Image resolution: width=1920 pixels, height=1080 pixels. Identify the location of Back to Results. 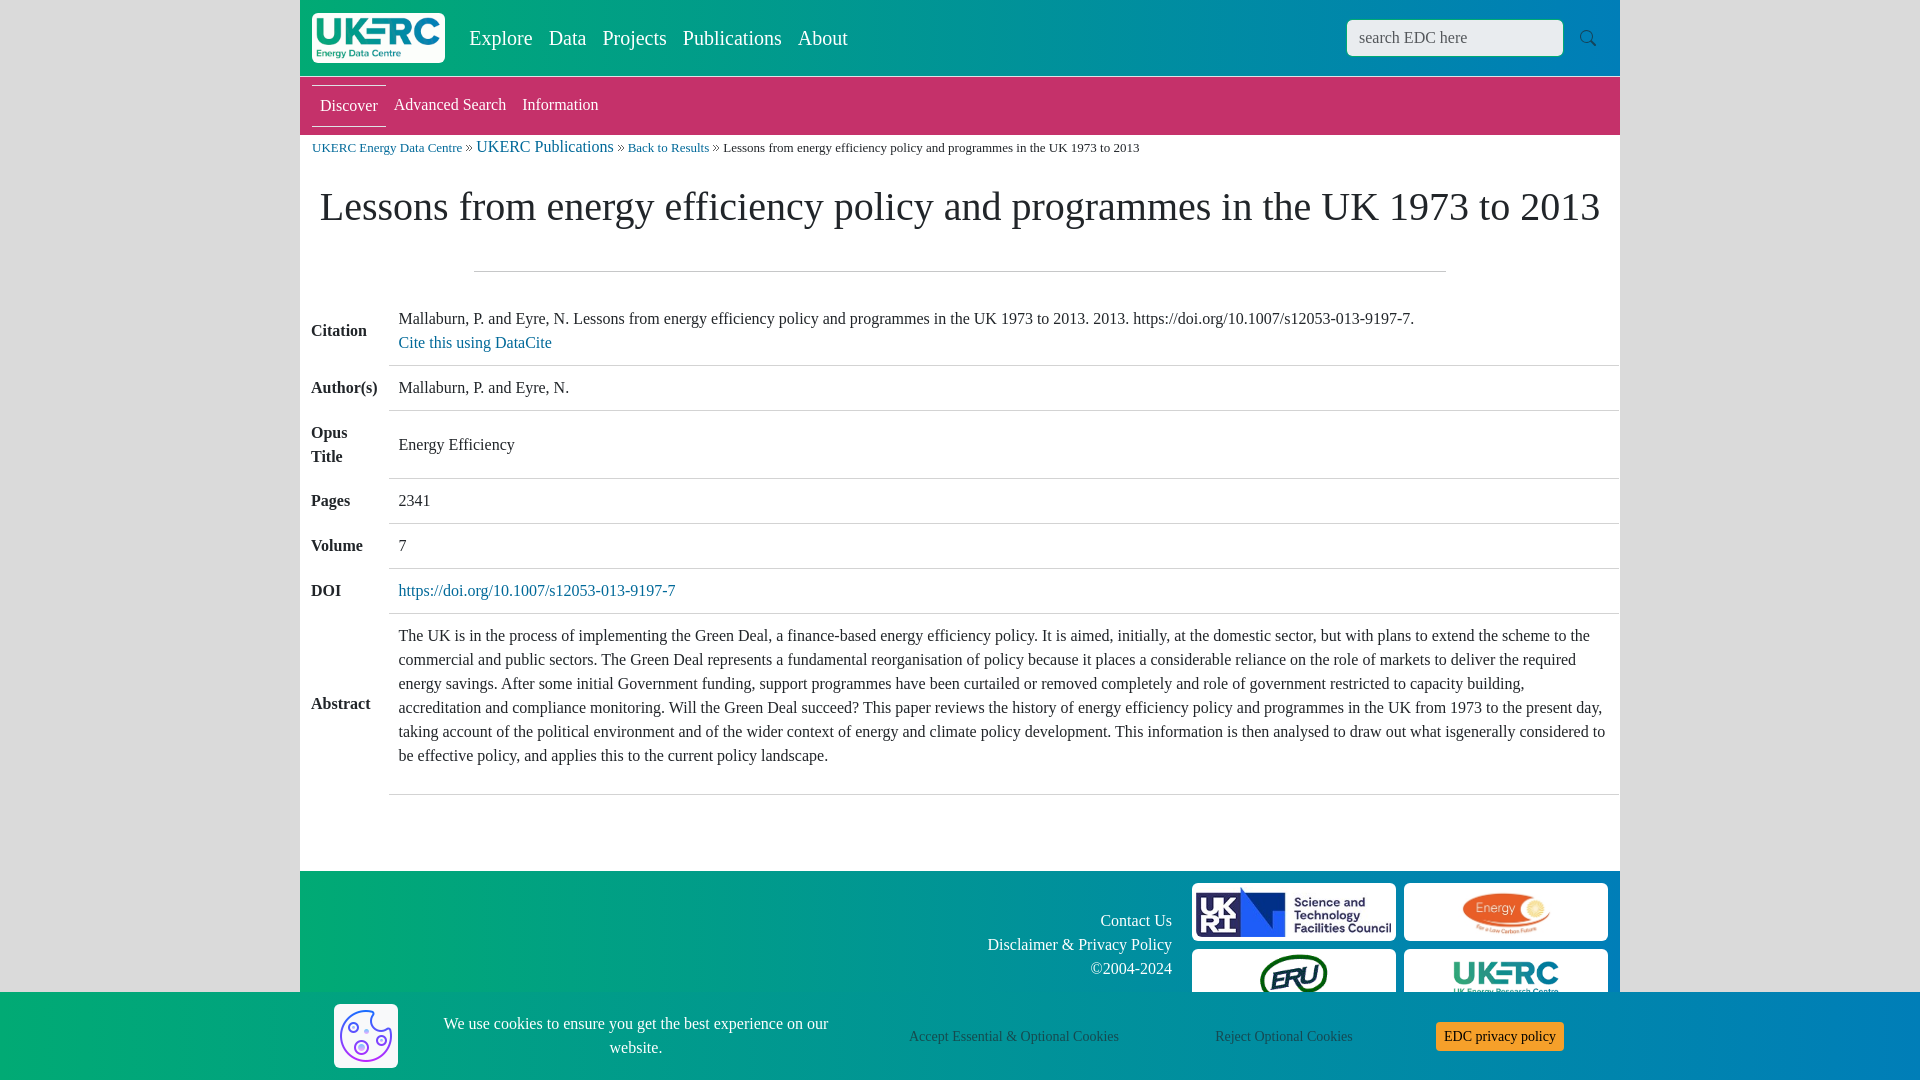
(668, 148).